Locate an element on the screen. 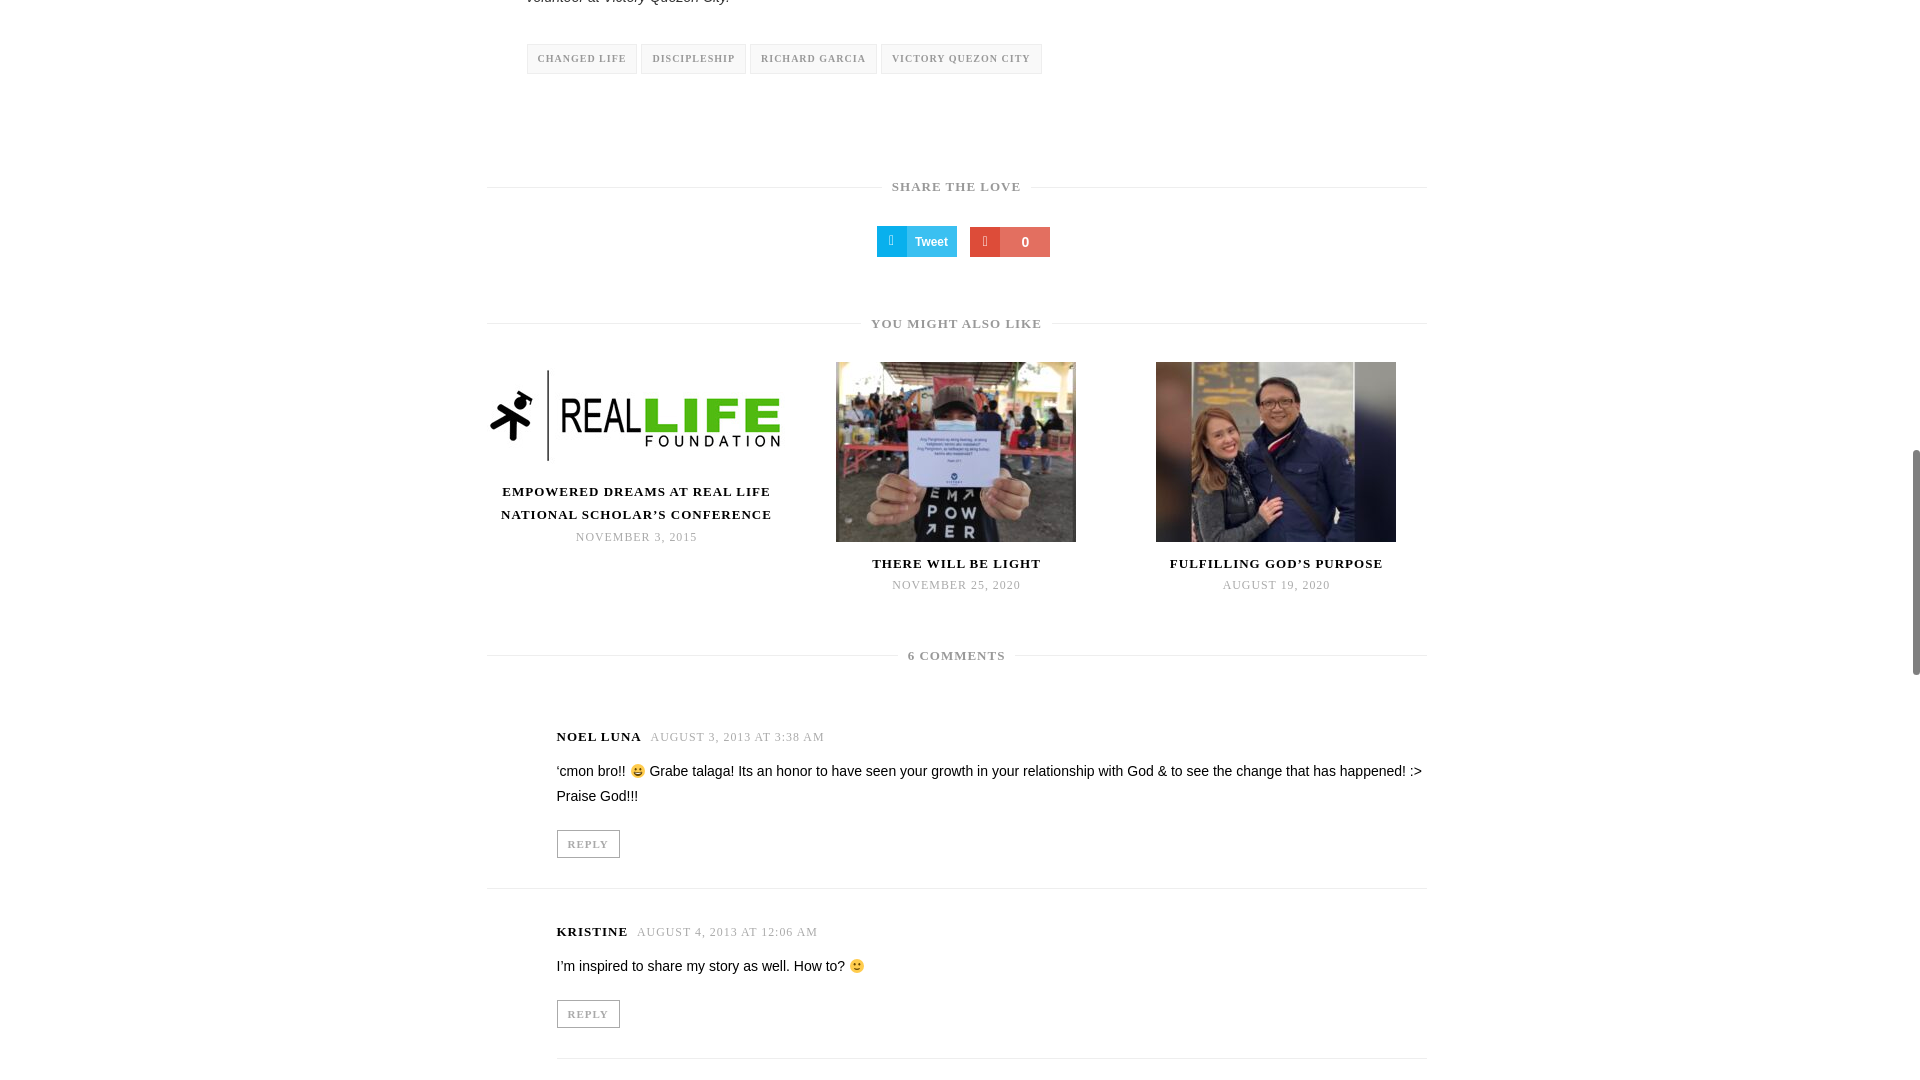  0 is located at coordinates (1010, 242).